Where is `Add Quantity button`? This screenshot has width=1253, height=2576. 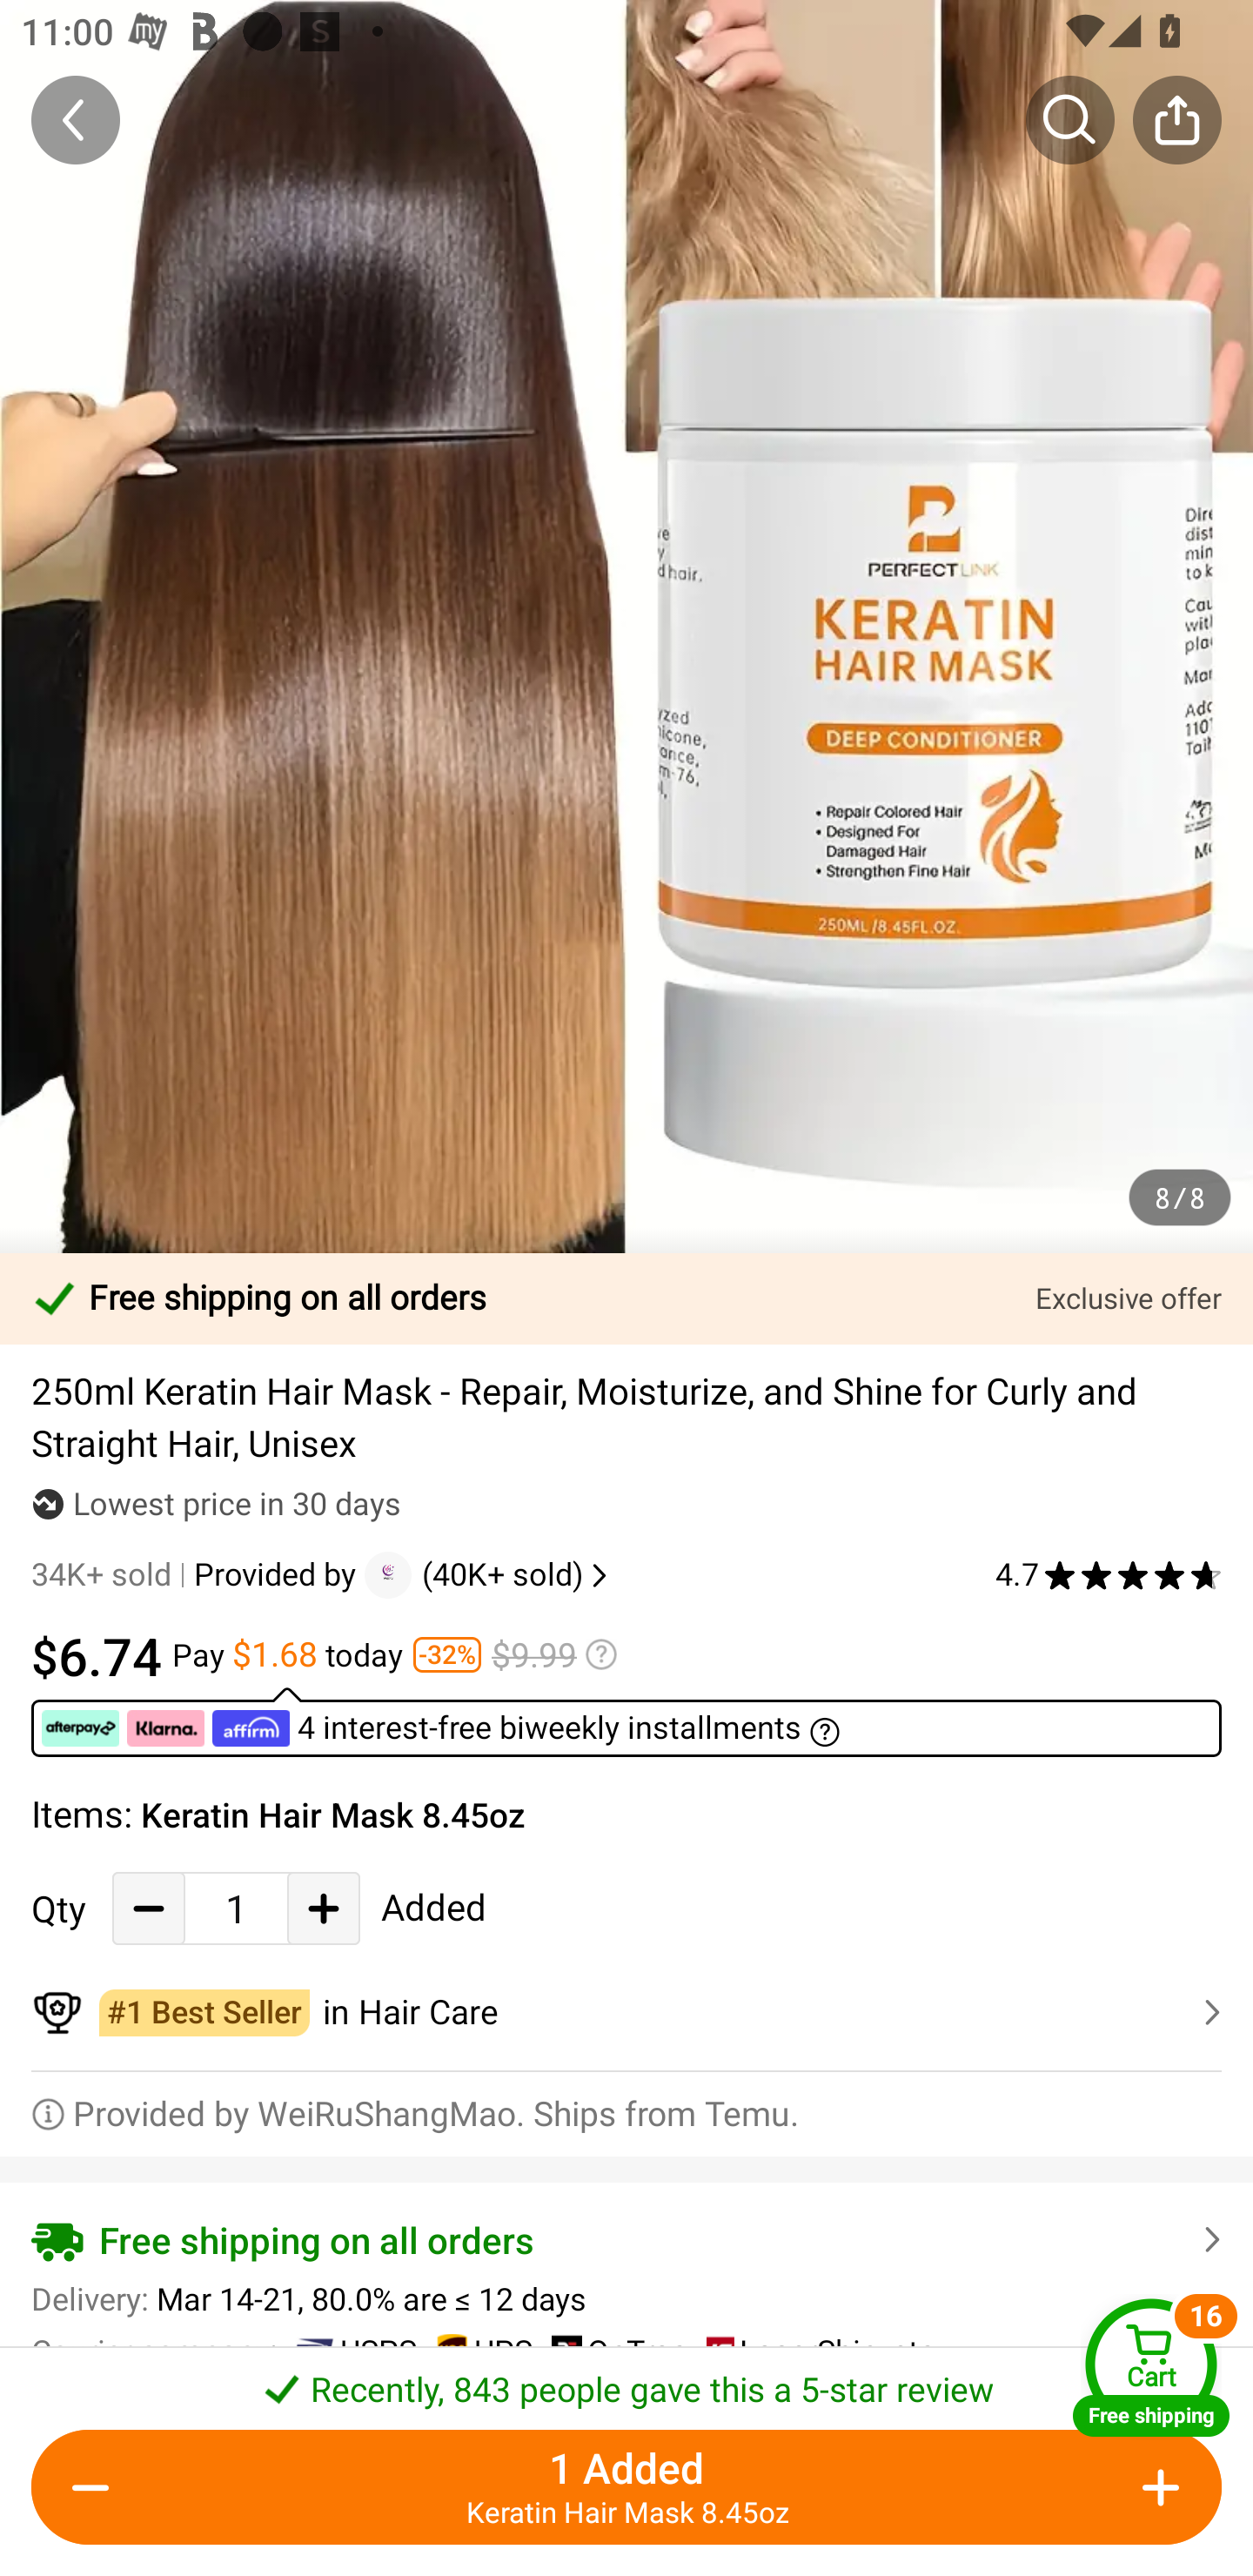
Add Quantity button is located at coordinates (1156, 2487).